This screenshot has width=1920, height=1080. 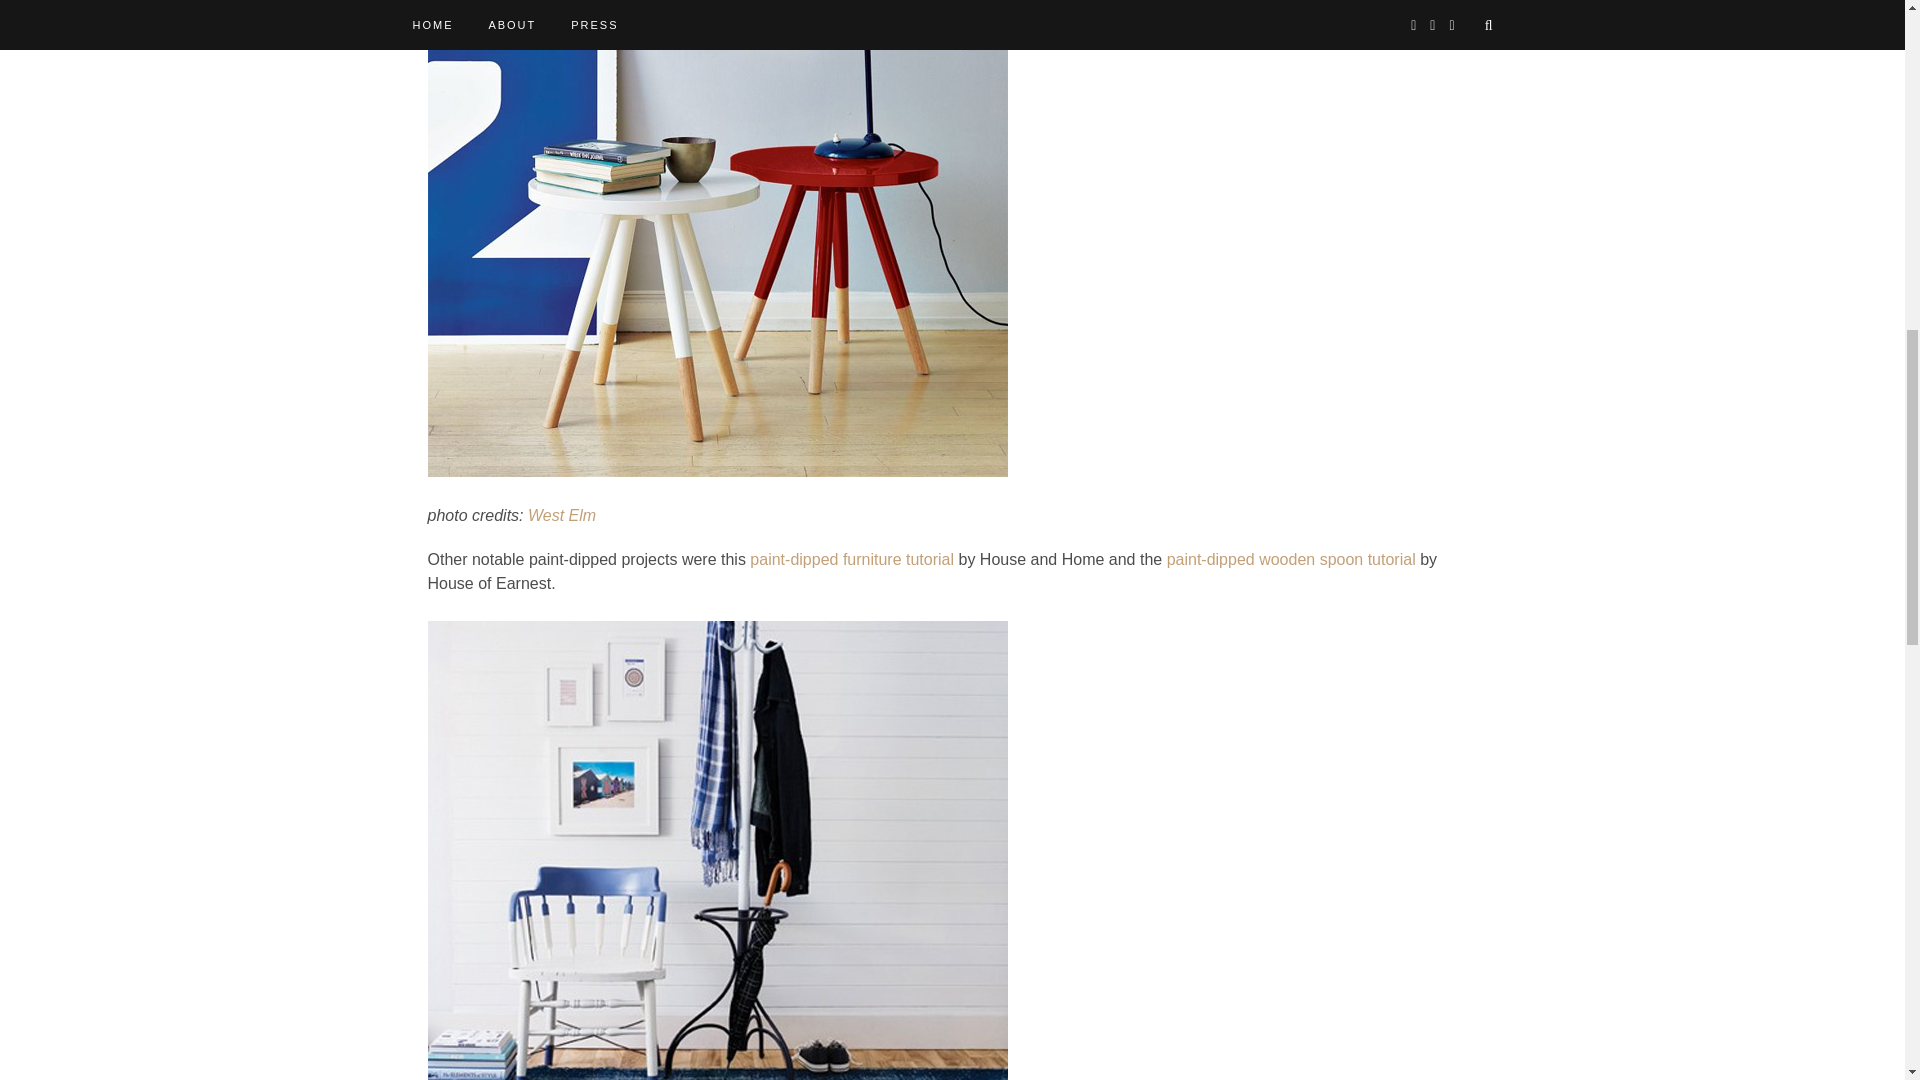 What do you see at coordinates (852, 559) in the screenshot?
I see `paint-dipped furniture tutorial` at bounding box center [852, 559].